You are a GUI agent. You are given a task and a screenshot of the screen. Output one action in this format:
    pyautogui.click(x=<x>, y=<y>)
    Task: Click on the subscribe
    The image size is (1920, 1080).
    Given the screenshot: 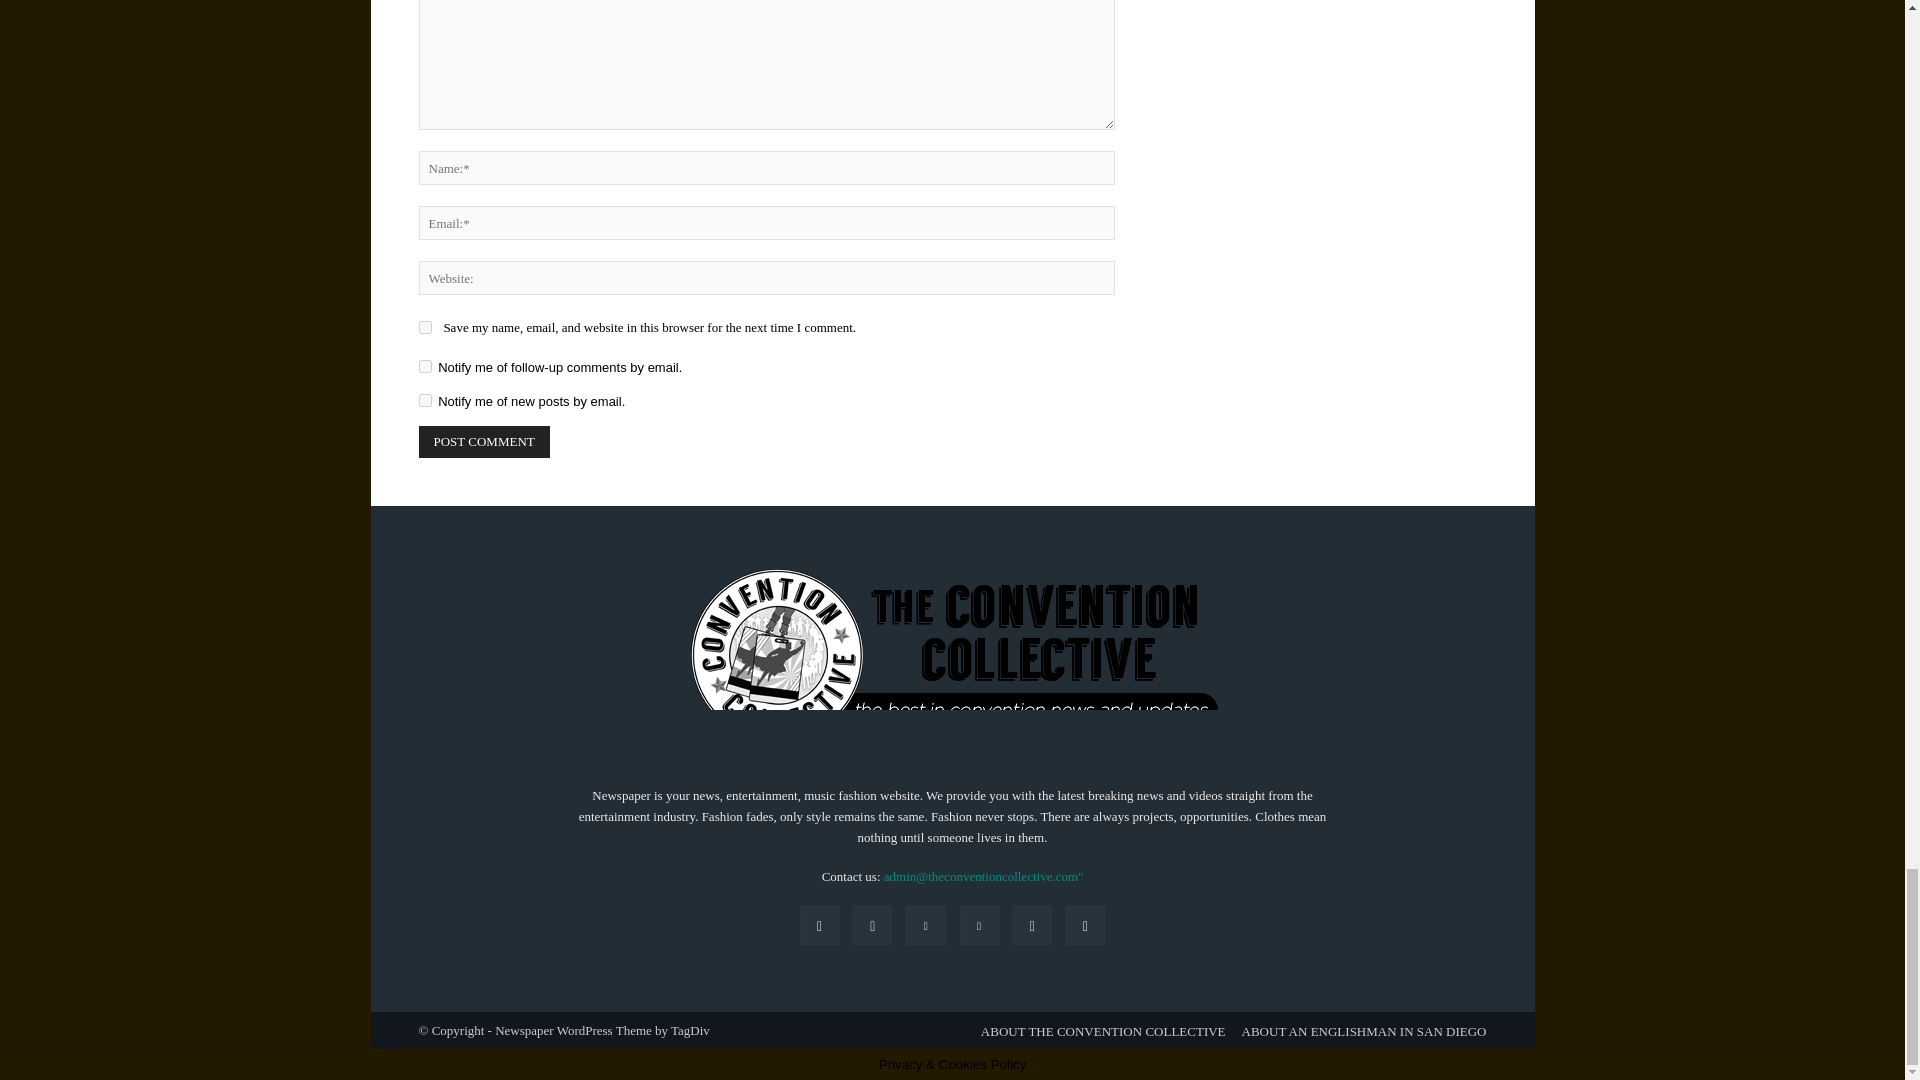 What is the action you would take?
    pyautogui.click(x=424, y=400)
    